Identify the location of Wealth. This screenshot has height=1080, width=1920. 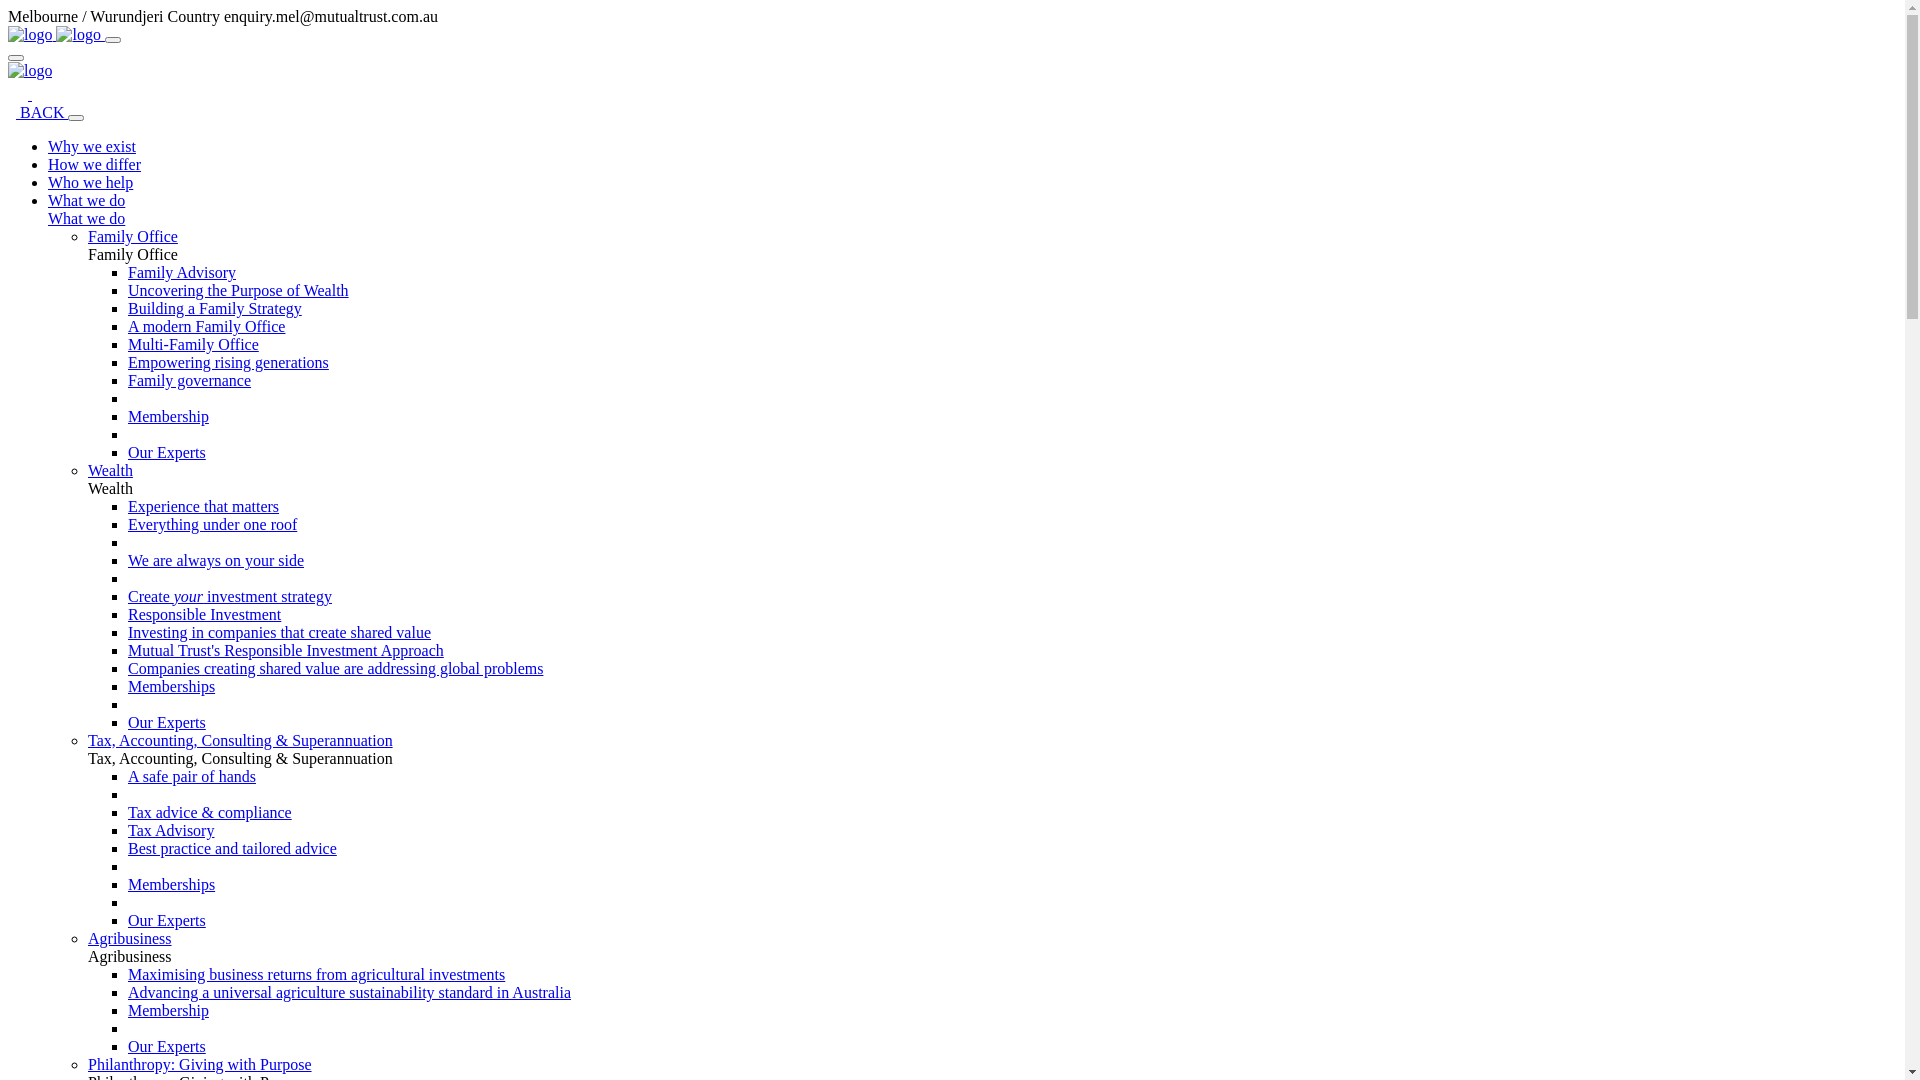
(110, 470).